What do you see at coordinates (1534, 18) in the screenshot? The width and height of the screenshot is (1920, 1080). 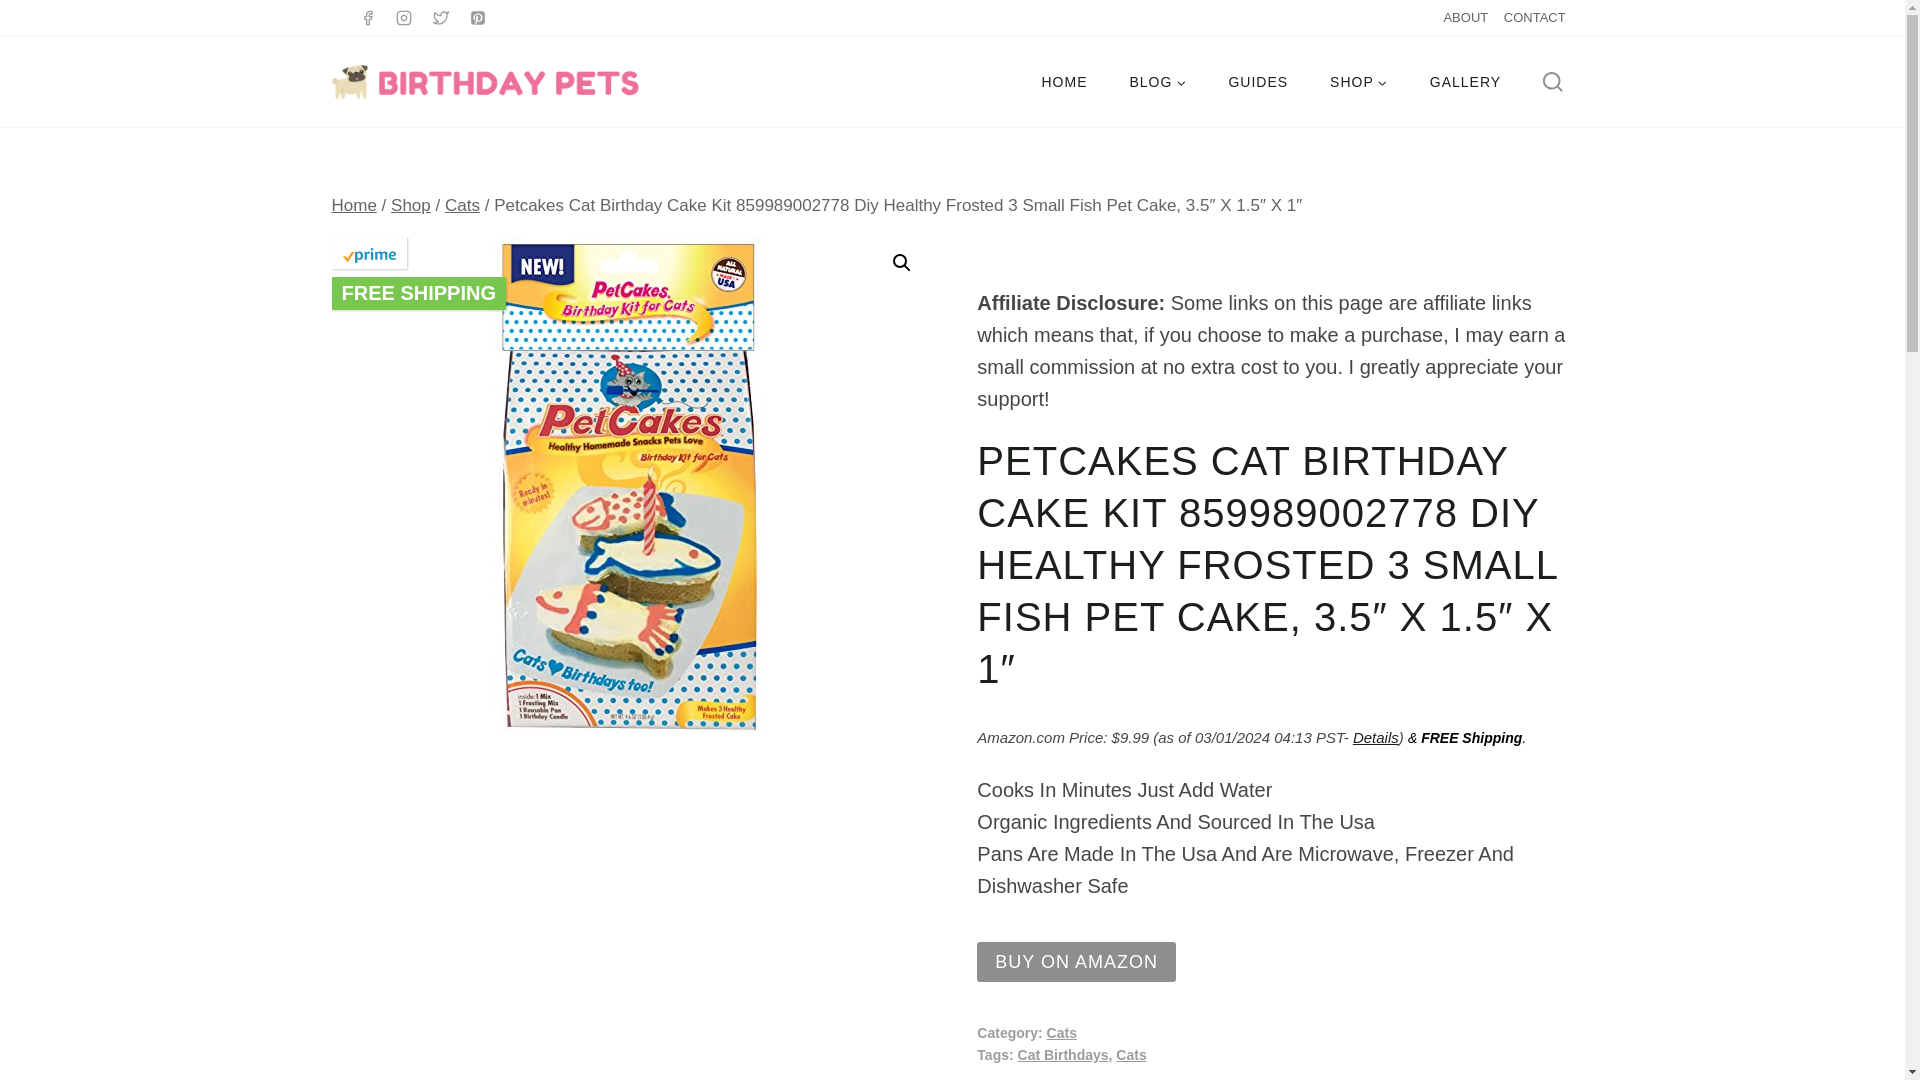 I see `CONTACT` at bounding box center [1534, 18].